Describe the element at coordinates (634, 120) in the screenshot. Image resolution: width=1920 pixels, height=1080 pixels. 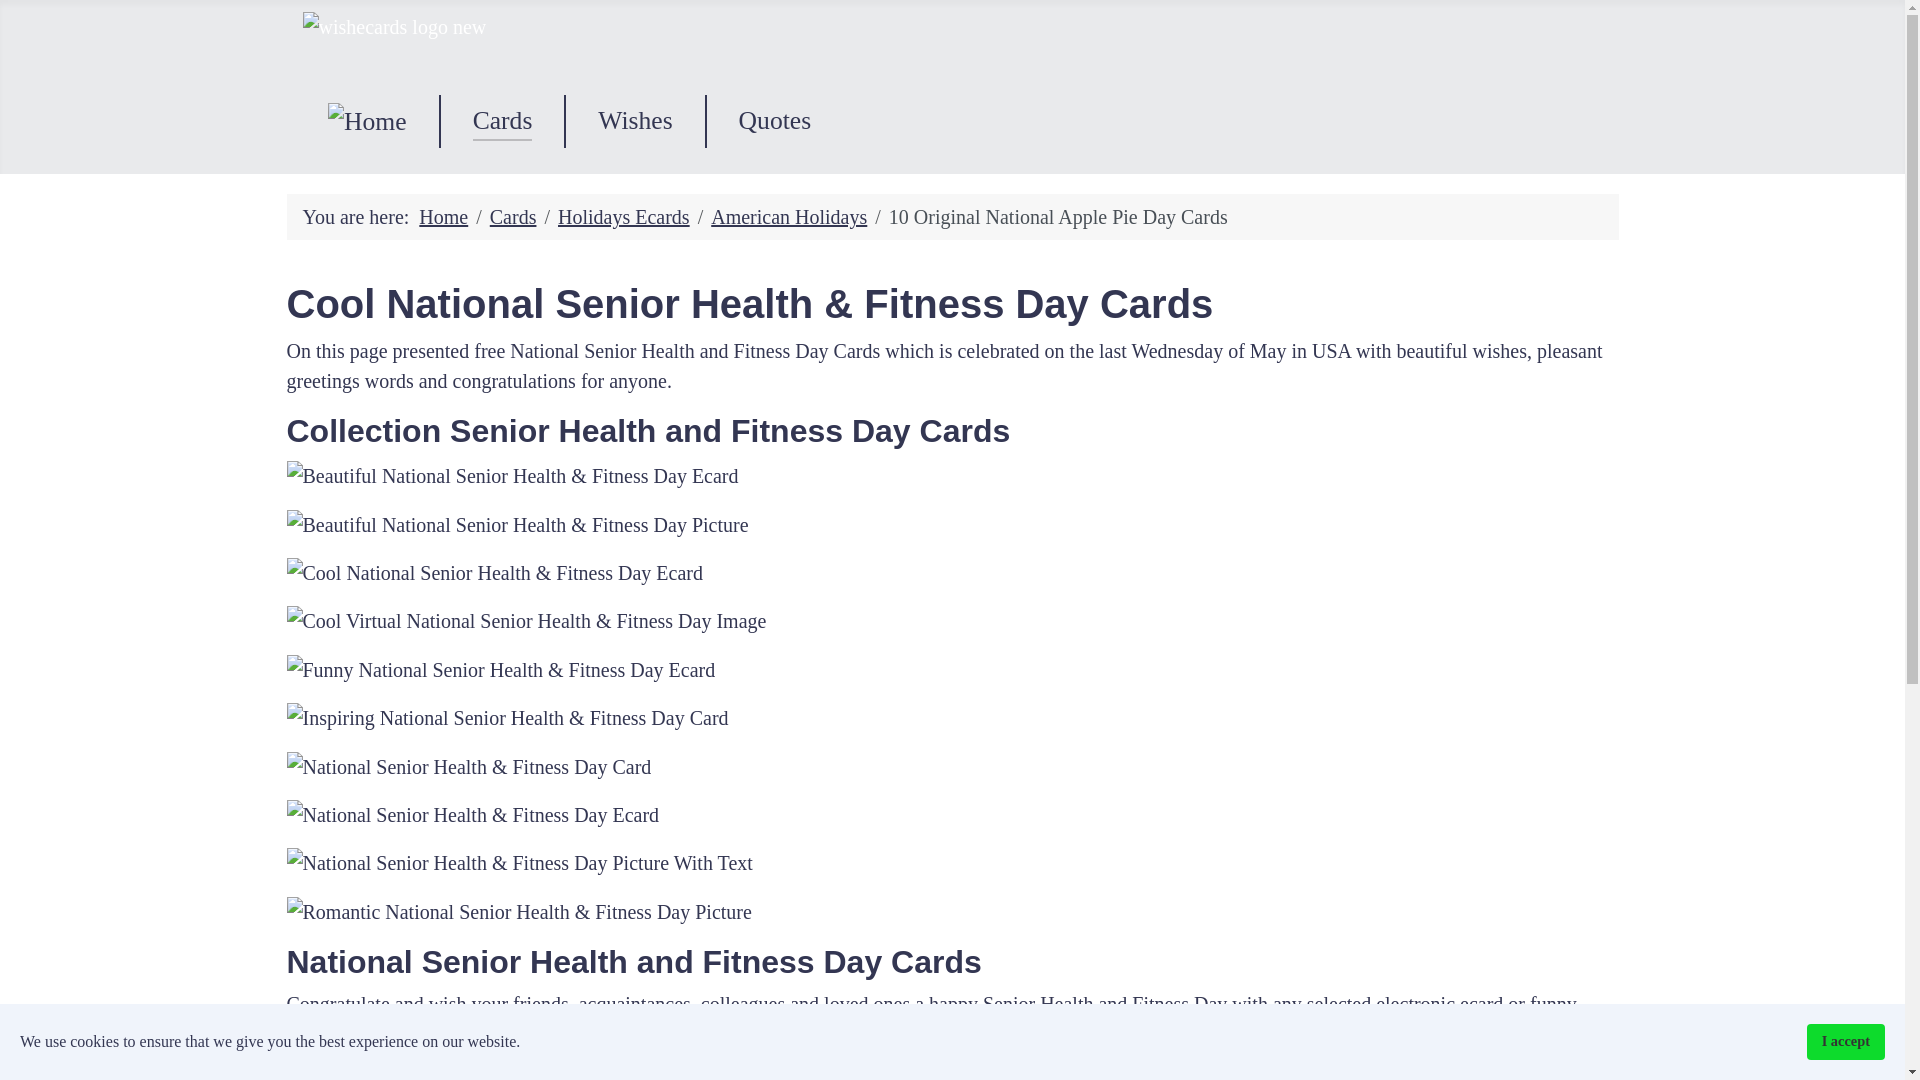
I see `Wishes` at that location.